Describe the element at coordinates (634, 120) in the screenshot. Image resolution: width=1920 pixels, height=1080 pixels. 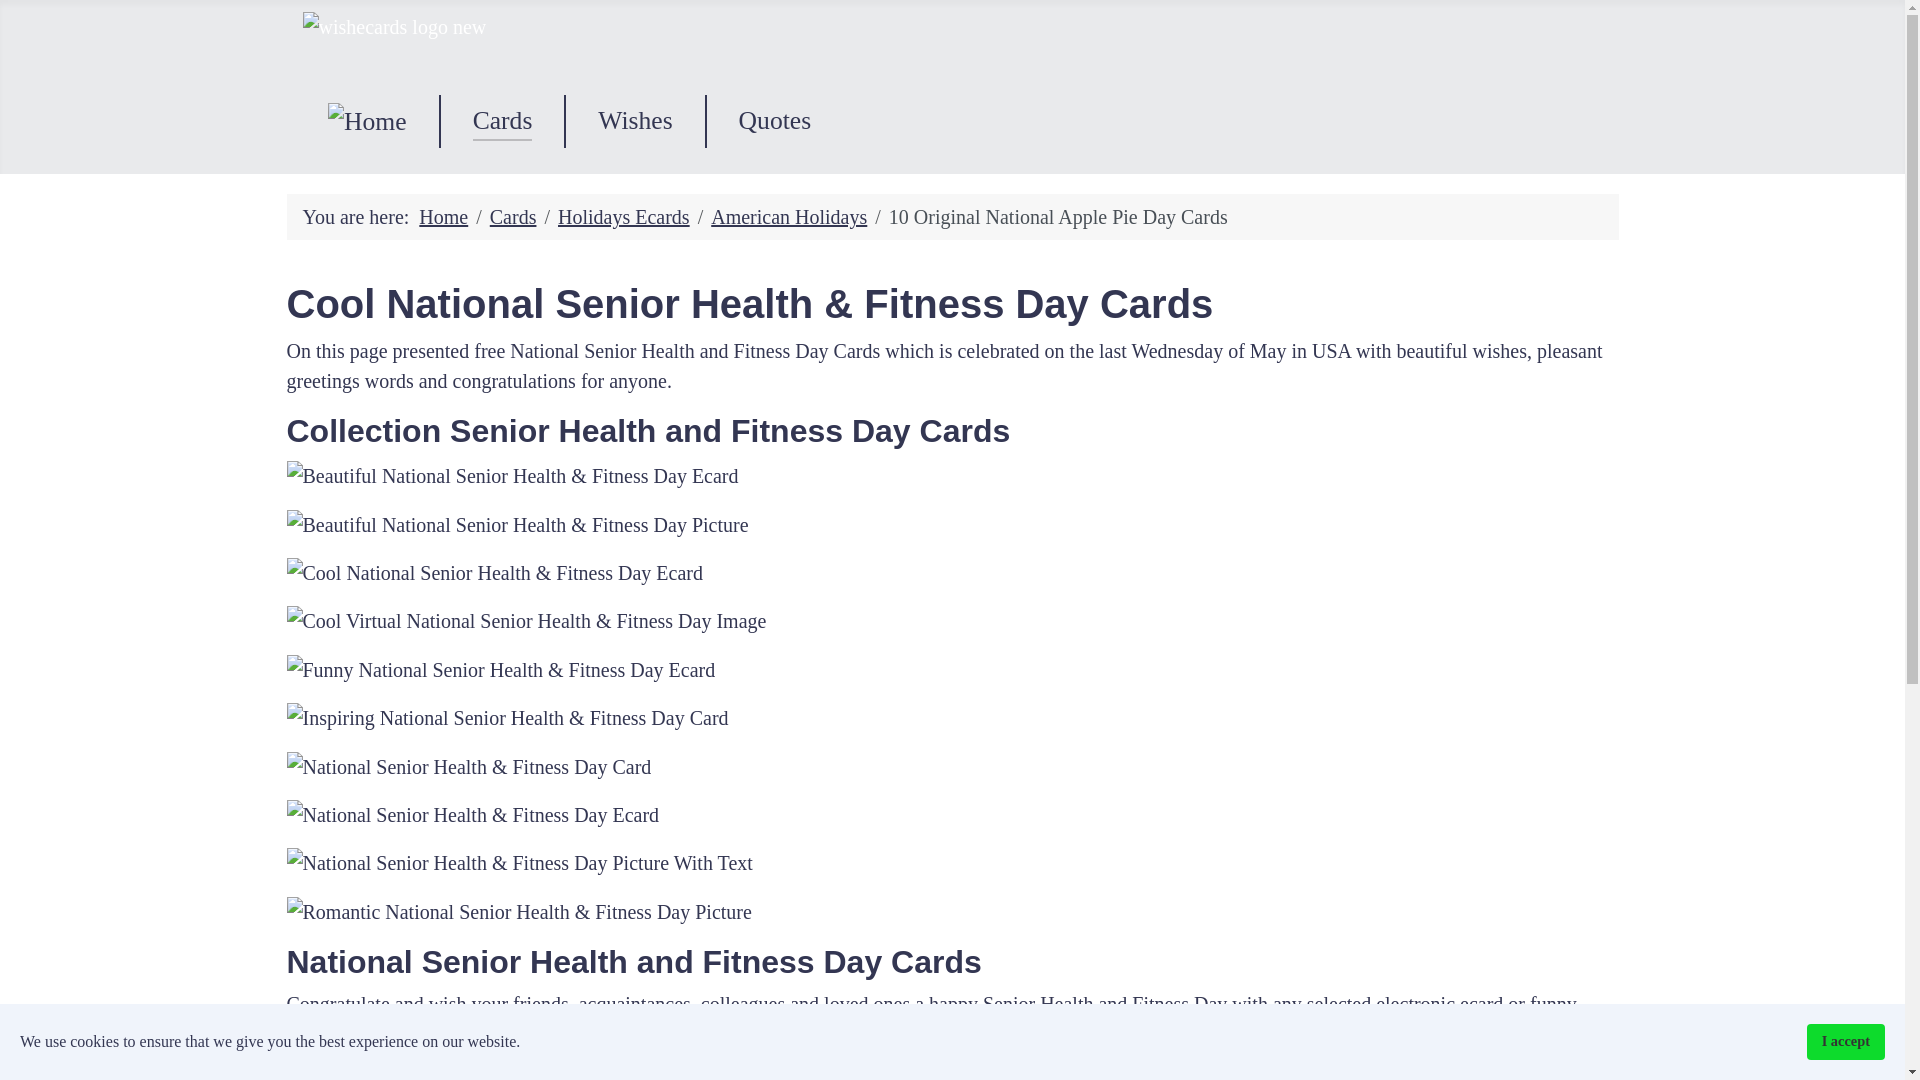
I see `Wishes` at that location.